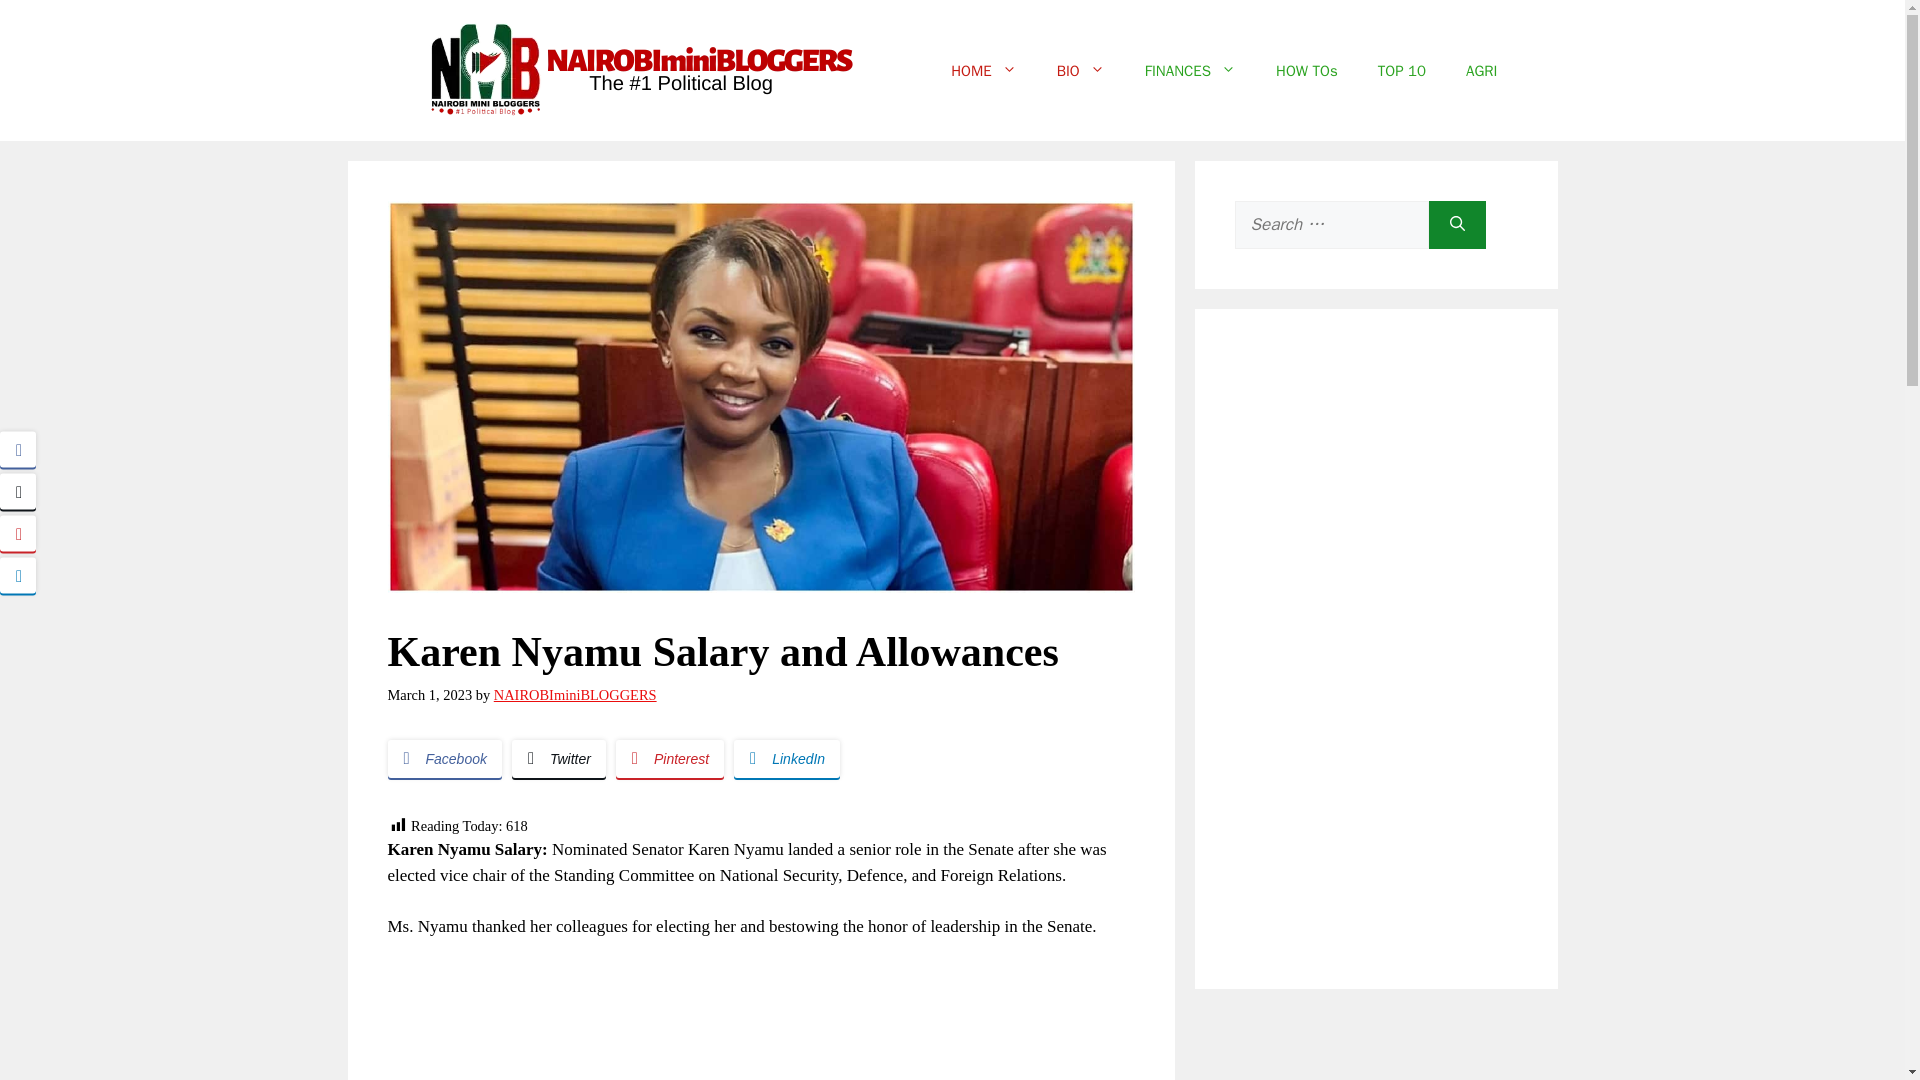  I want to click on FINANCES, so click(1190, 70).